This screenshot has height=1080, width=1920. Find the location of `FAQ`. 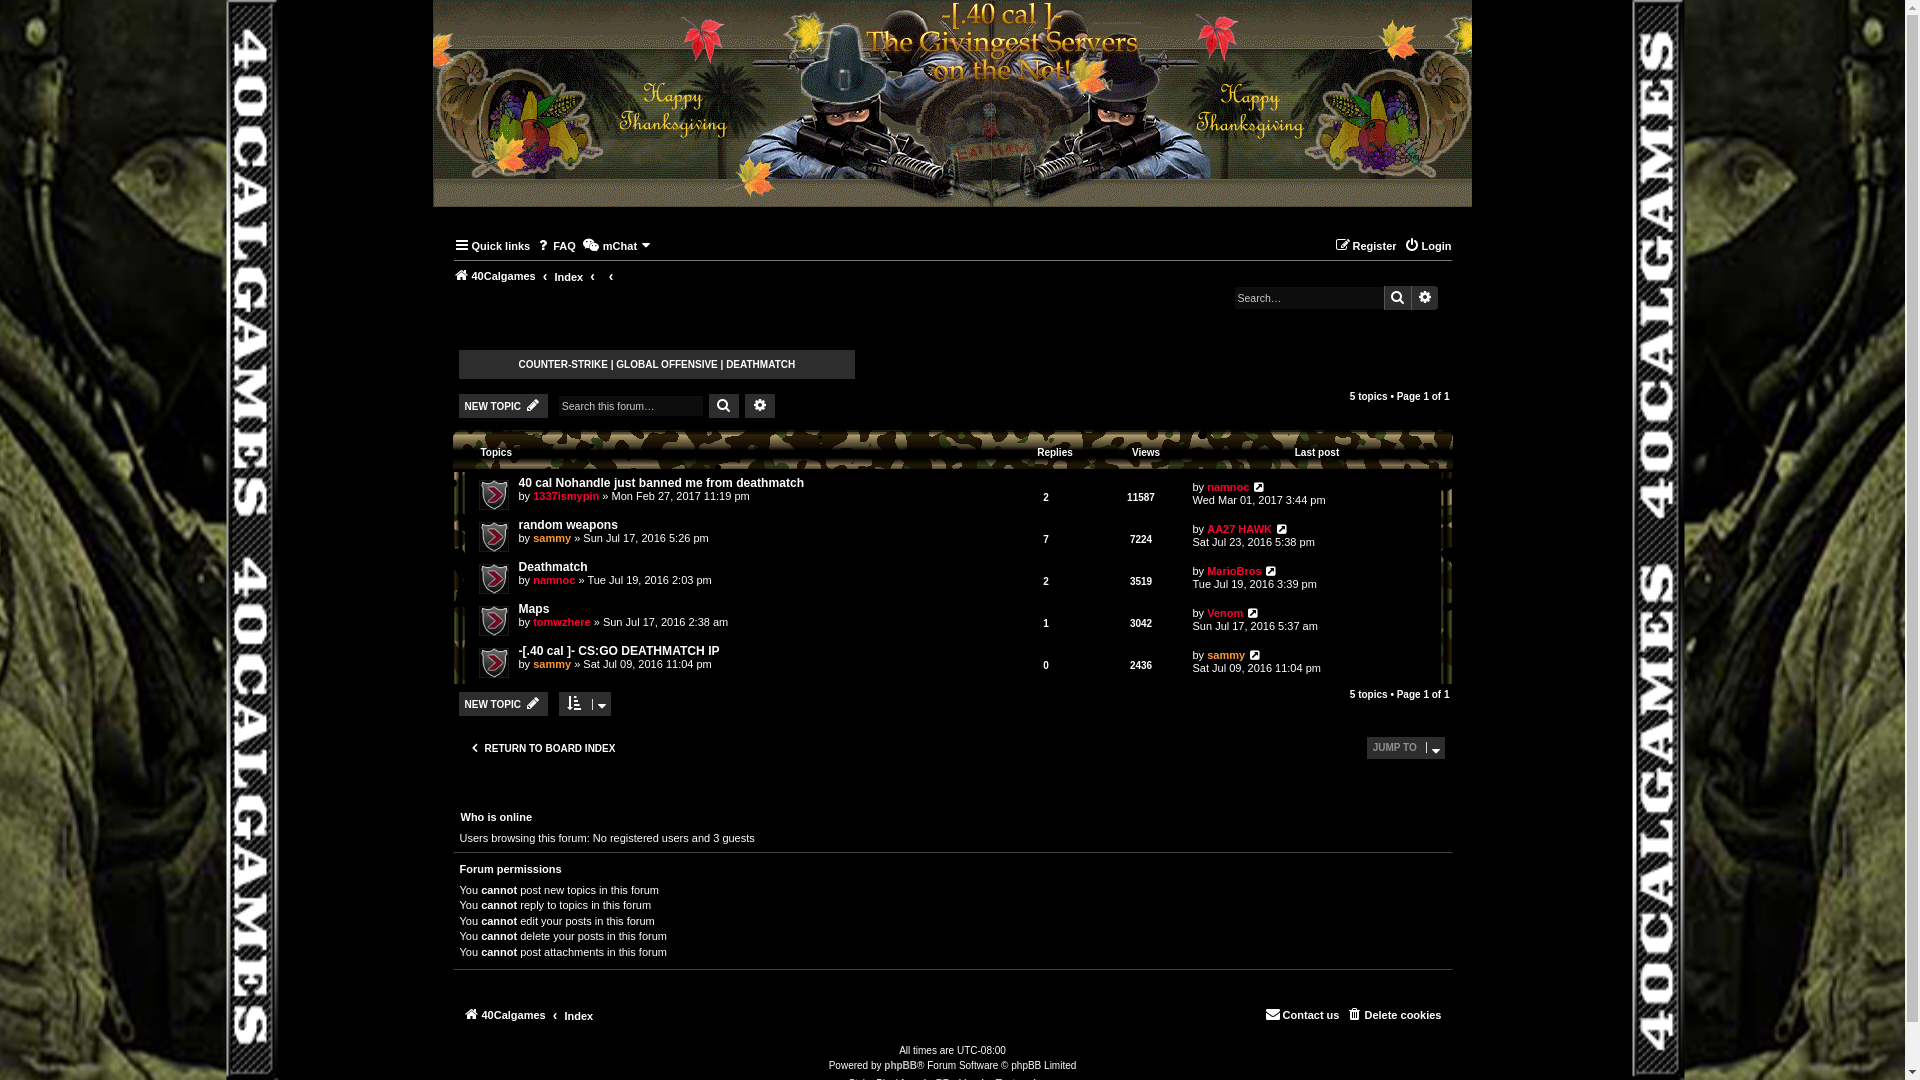

FAQ is located at coordinates (556, 246).